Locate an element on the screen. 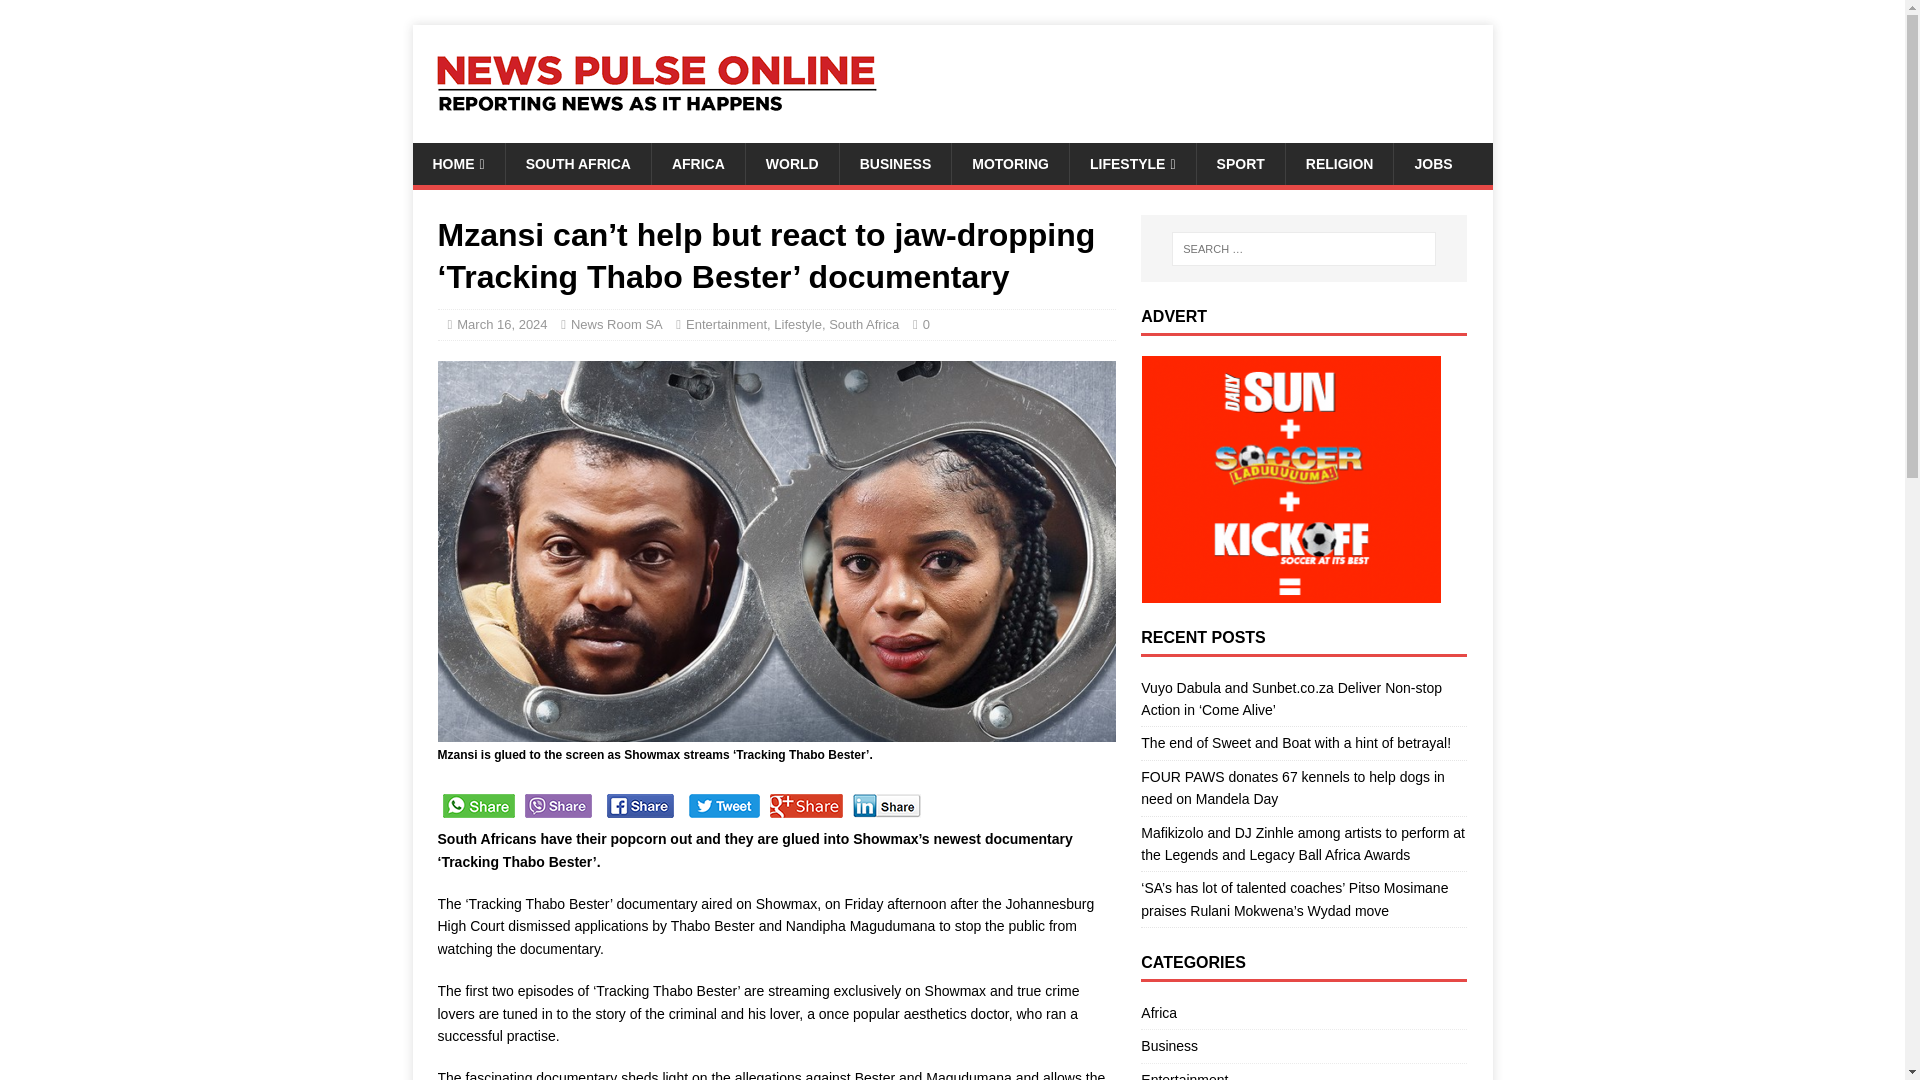  SOUTH AFRICA is located at coordinates (577, 163).